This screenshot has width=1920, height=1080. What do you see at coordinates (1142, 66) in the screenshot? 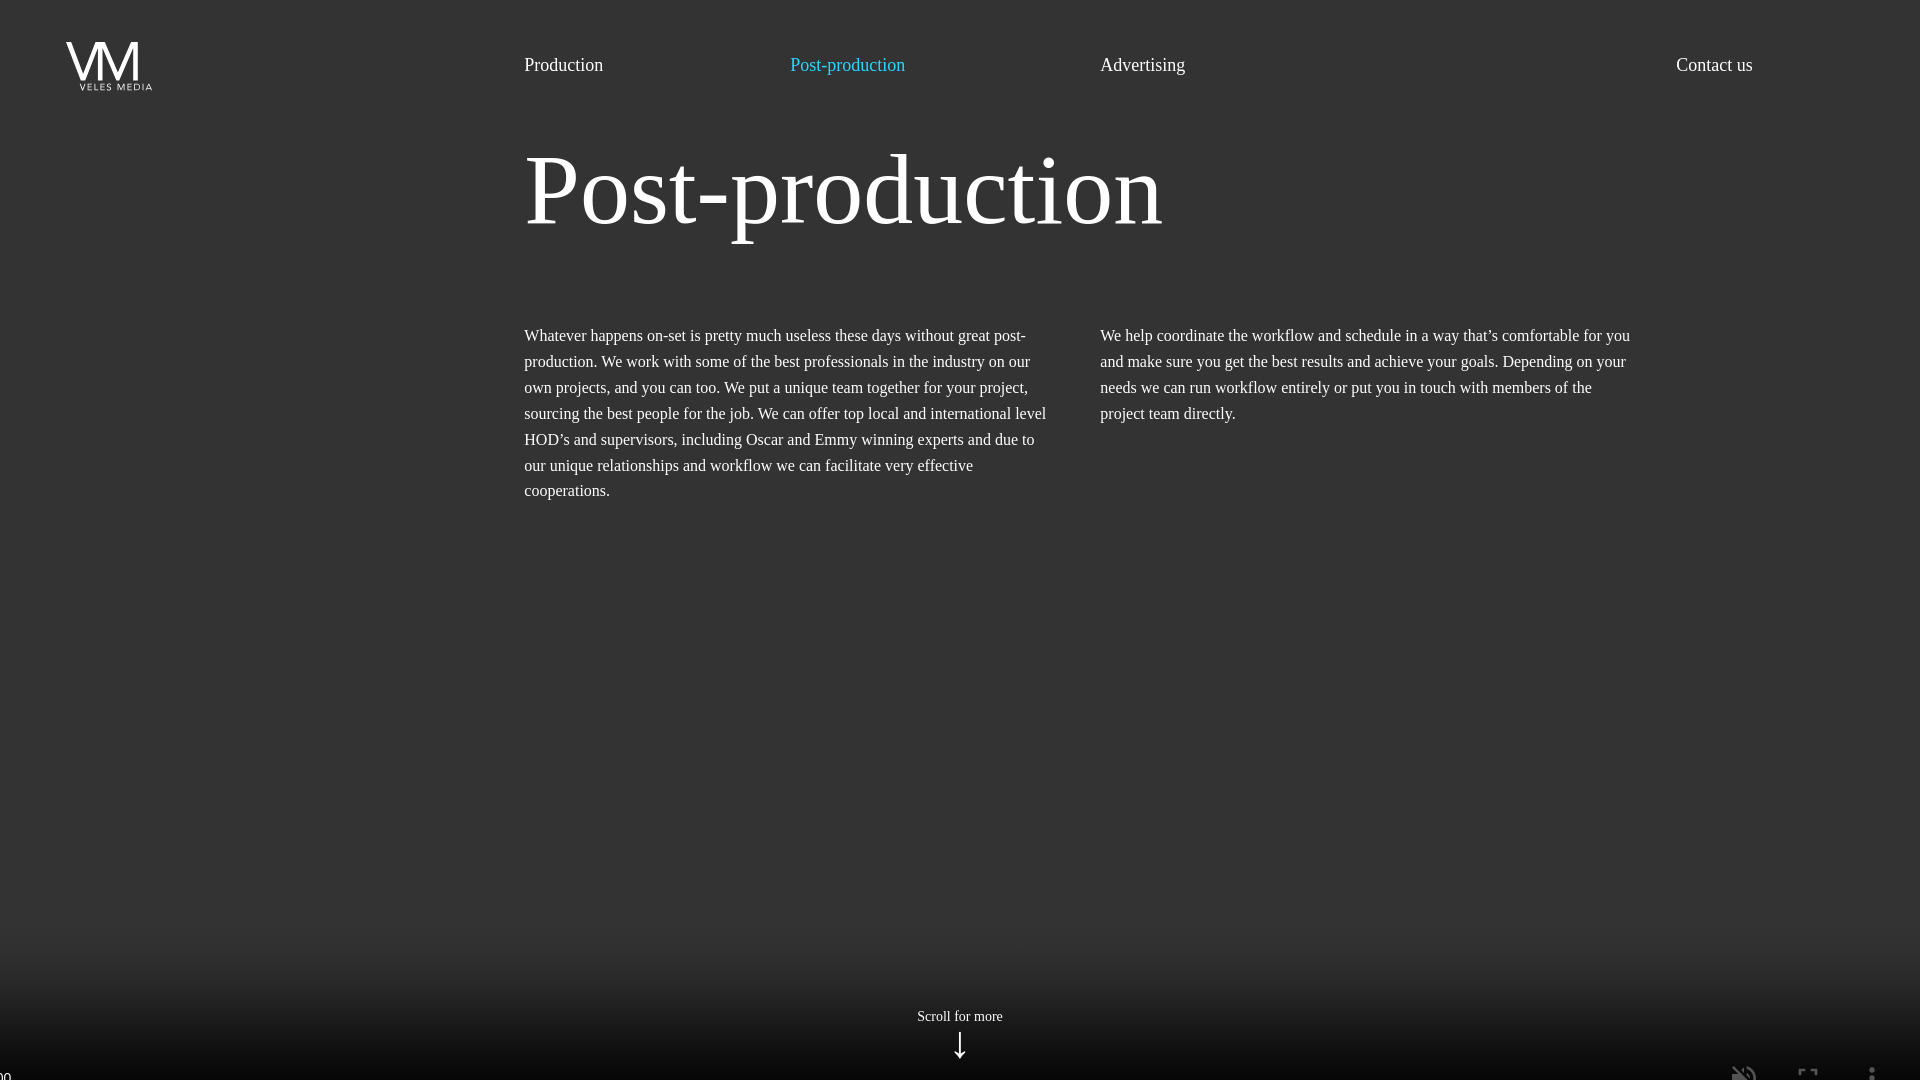
I see `Advertising` at bounding box center [1142, 66].